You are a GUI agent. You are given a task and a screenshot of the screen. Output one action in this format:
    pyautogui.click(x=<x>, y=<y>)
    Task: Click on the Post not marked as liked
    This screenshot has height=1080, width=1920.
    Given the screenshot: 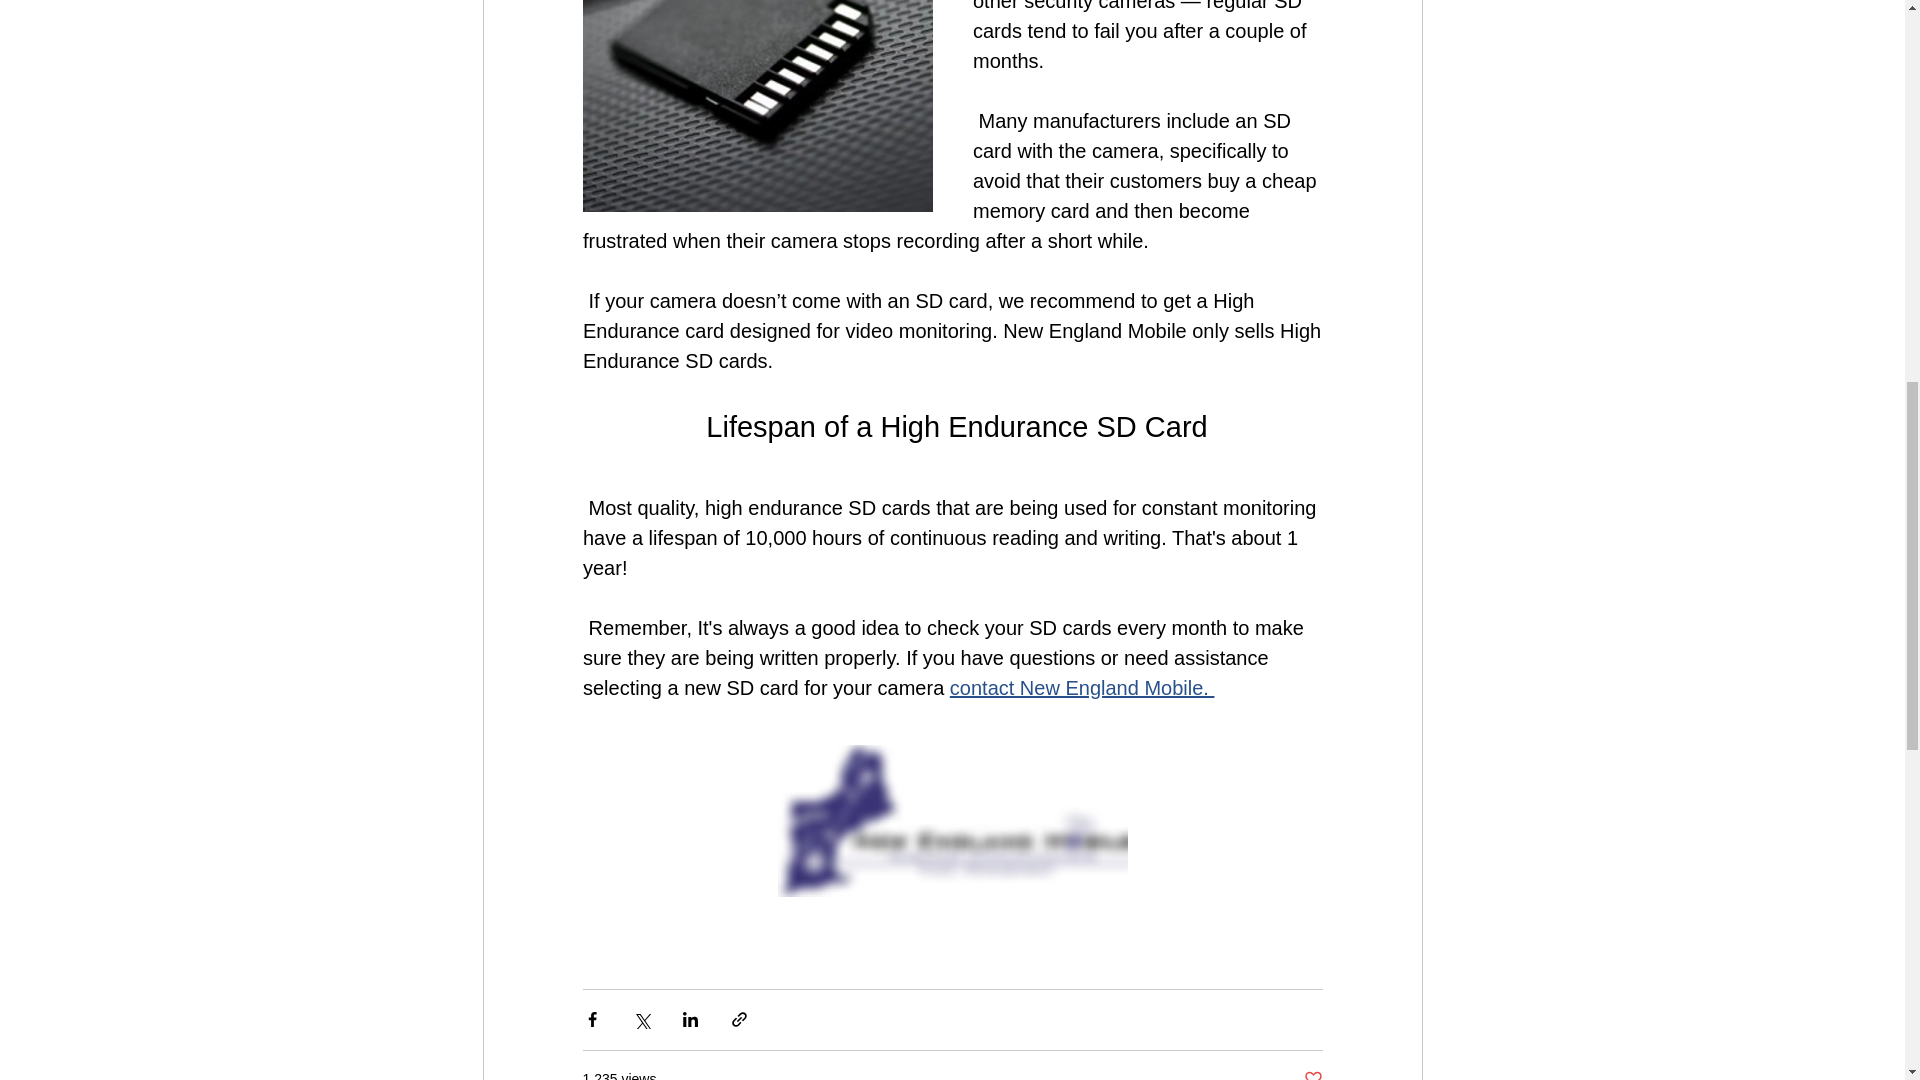 What is the action you would take?
    pyautogui.click(x=1312, y=1074)
    